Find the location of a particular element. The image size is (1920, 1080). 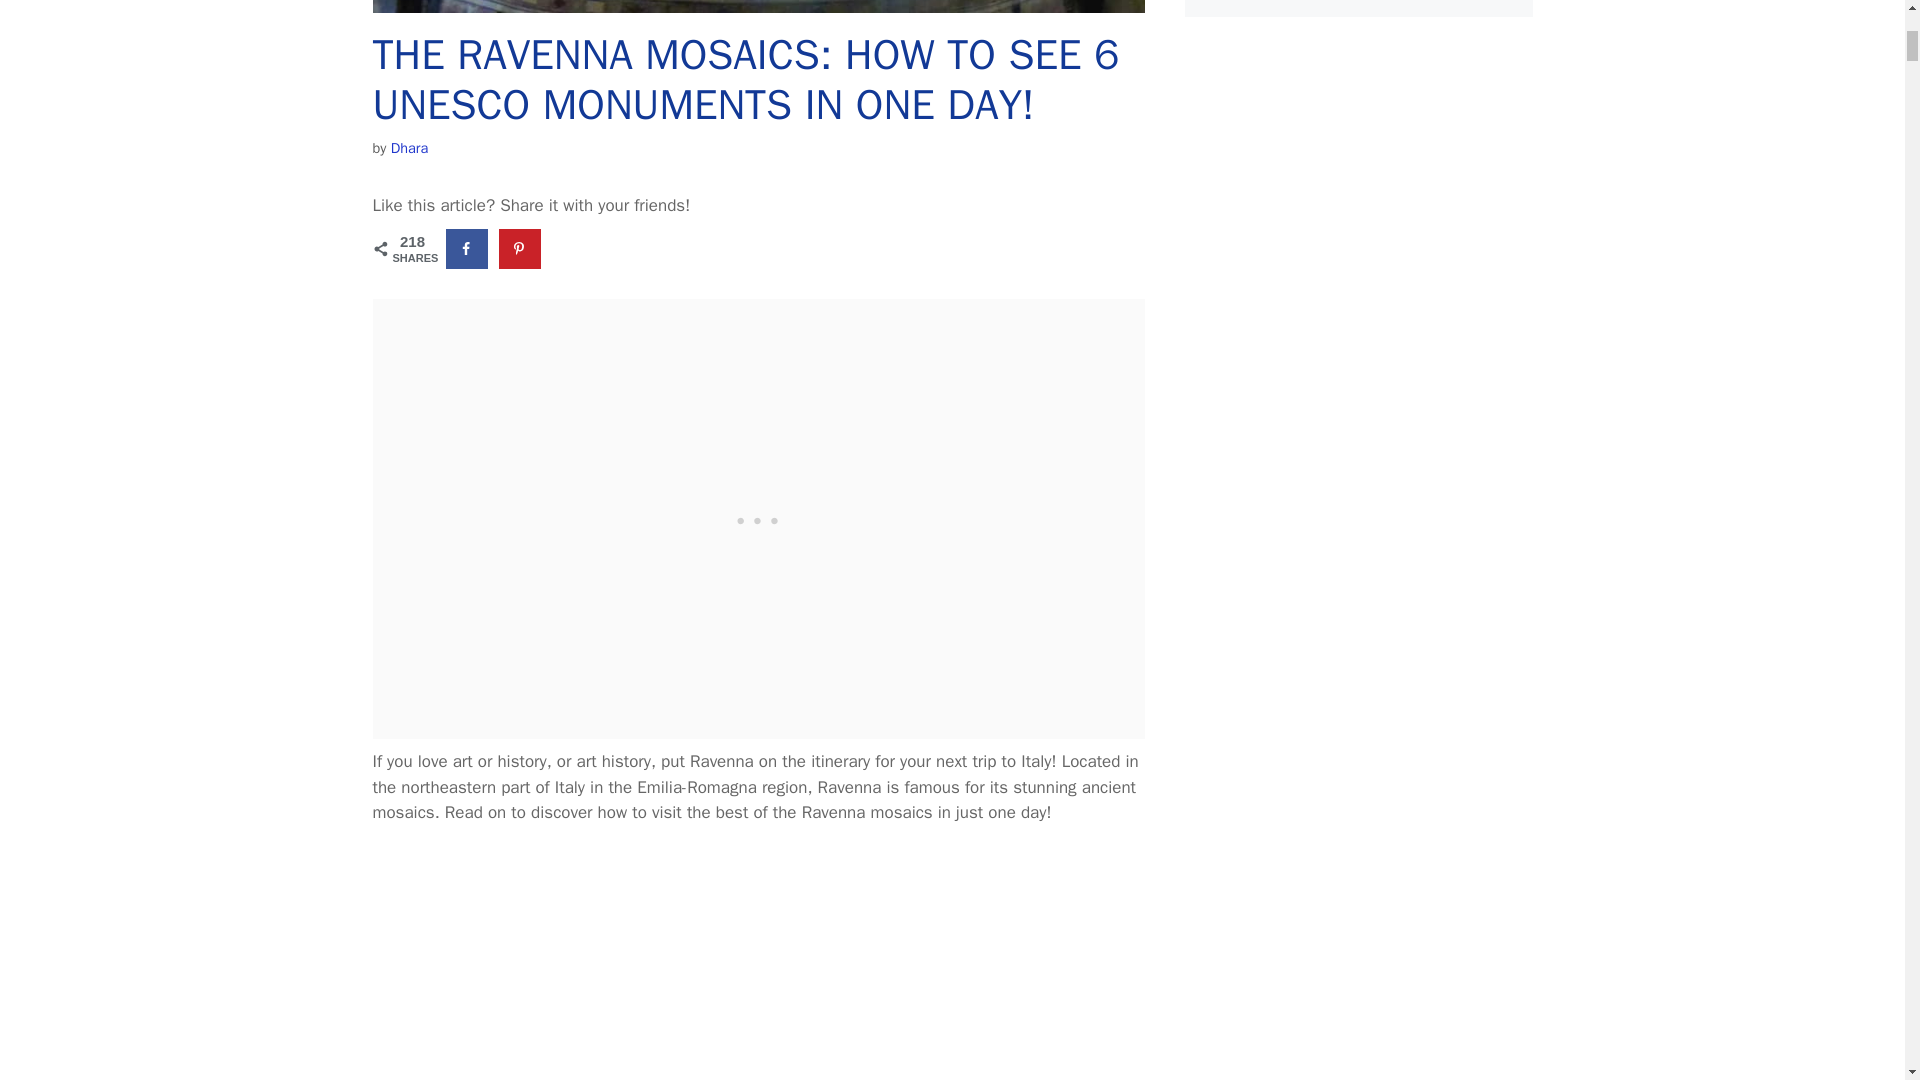

Dhara is located at coordinates (410, 148).